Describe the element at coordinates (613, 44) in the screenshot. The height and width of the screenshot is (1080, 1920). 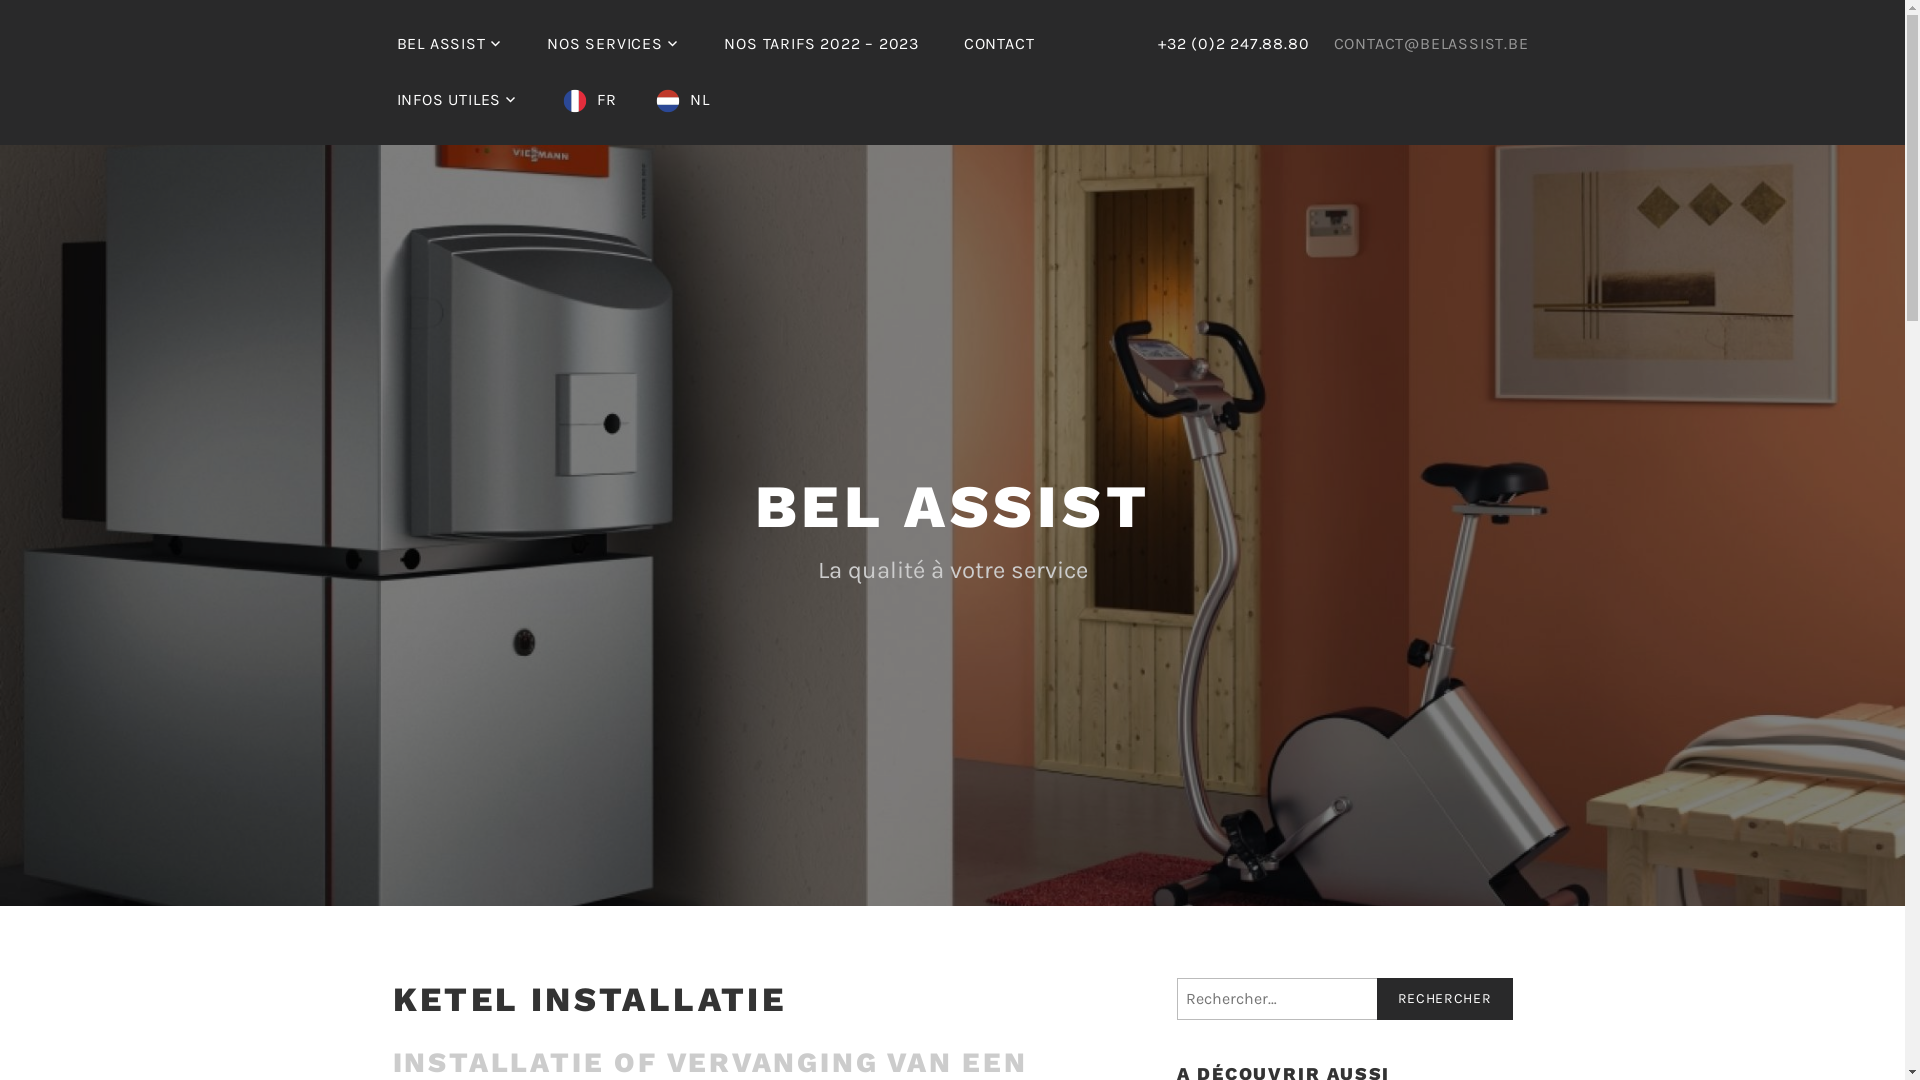
I see `NOS SERVICES` at that location.